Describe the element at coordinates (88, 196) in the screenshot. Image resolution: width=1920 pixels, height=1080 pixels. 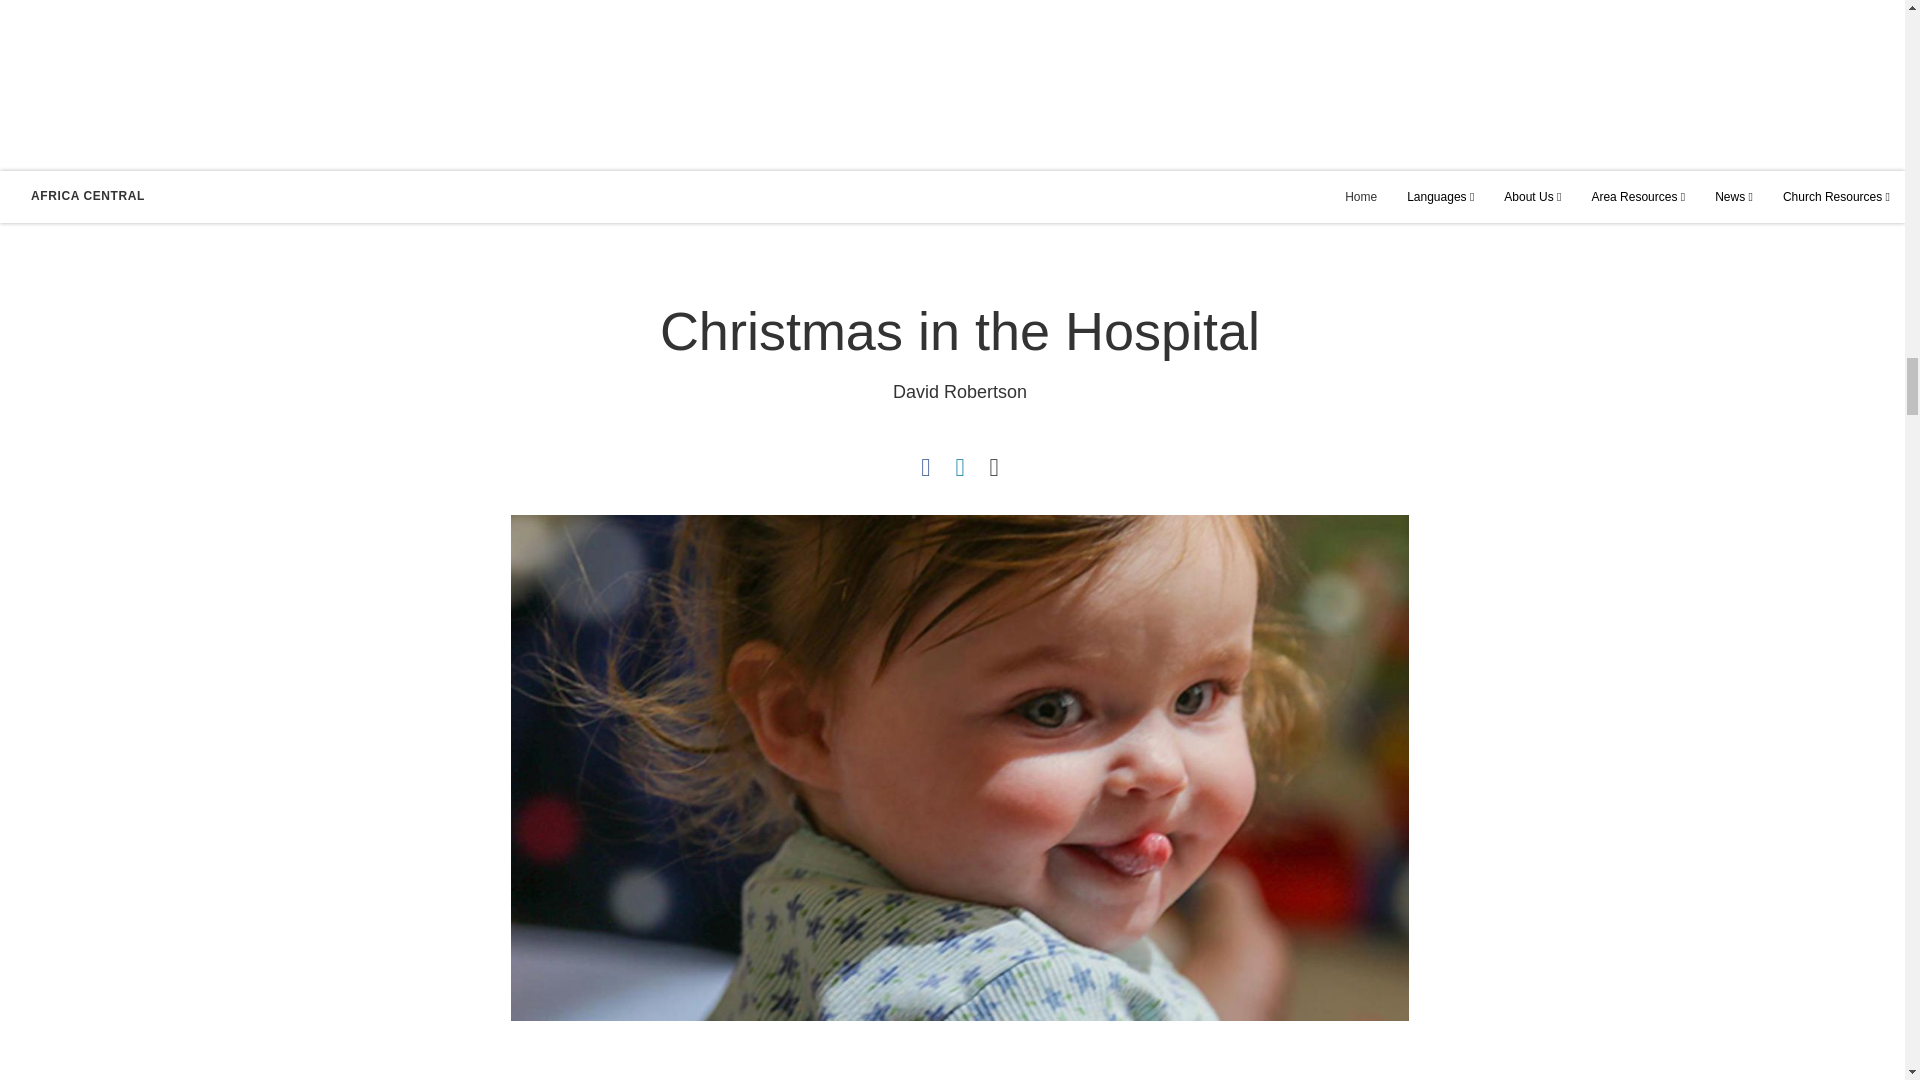
I see `AFRICA CENTRAL` at that location.